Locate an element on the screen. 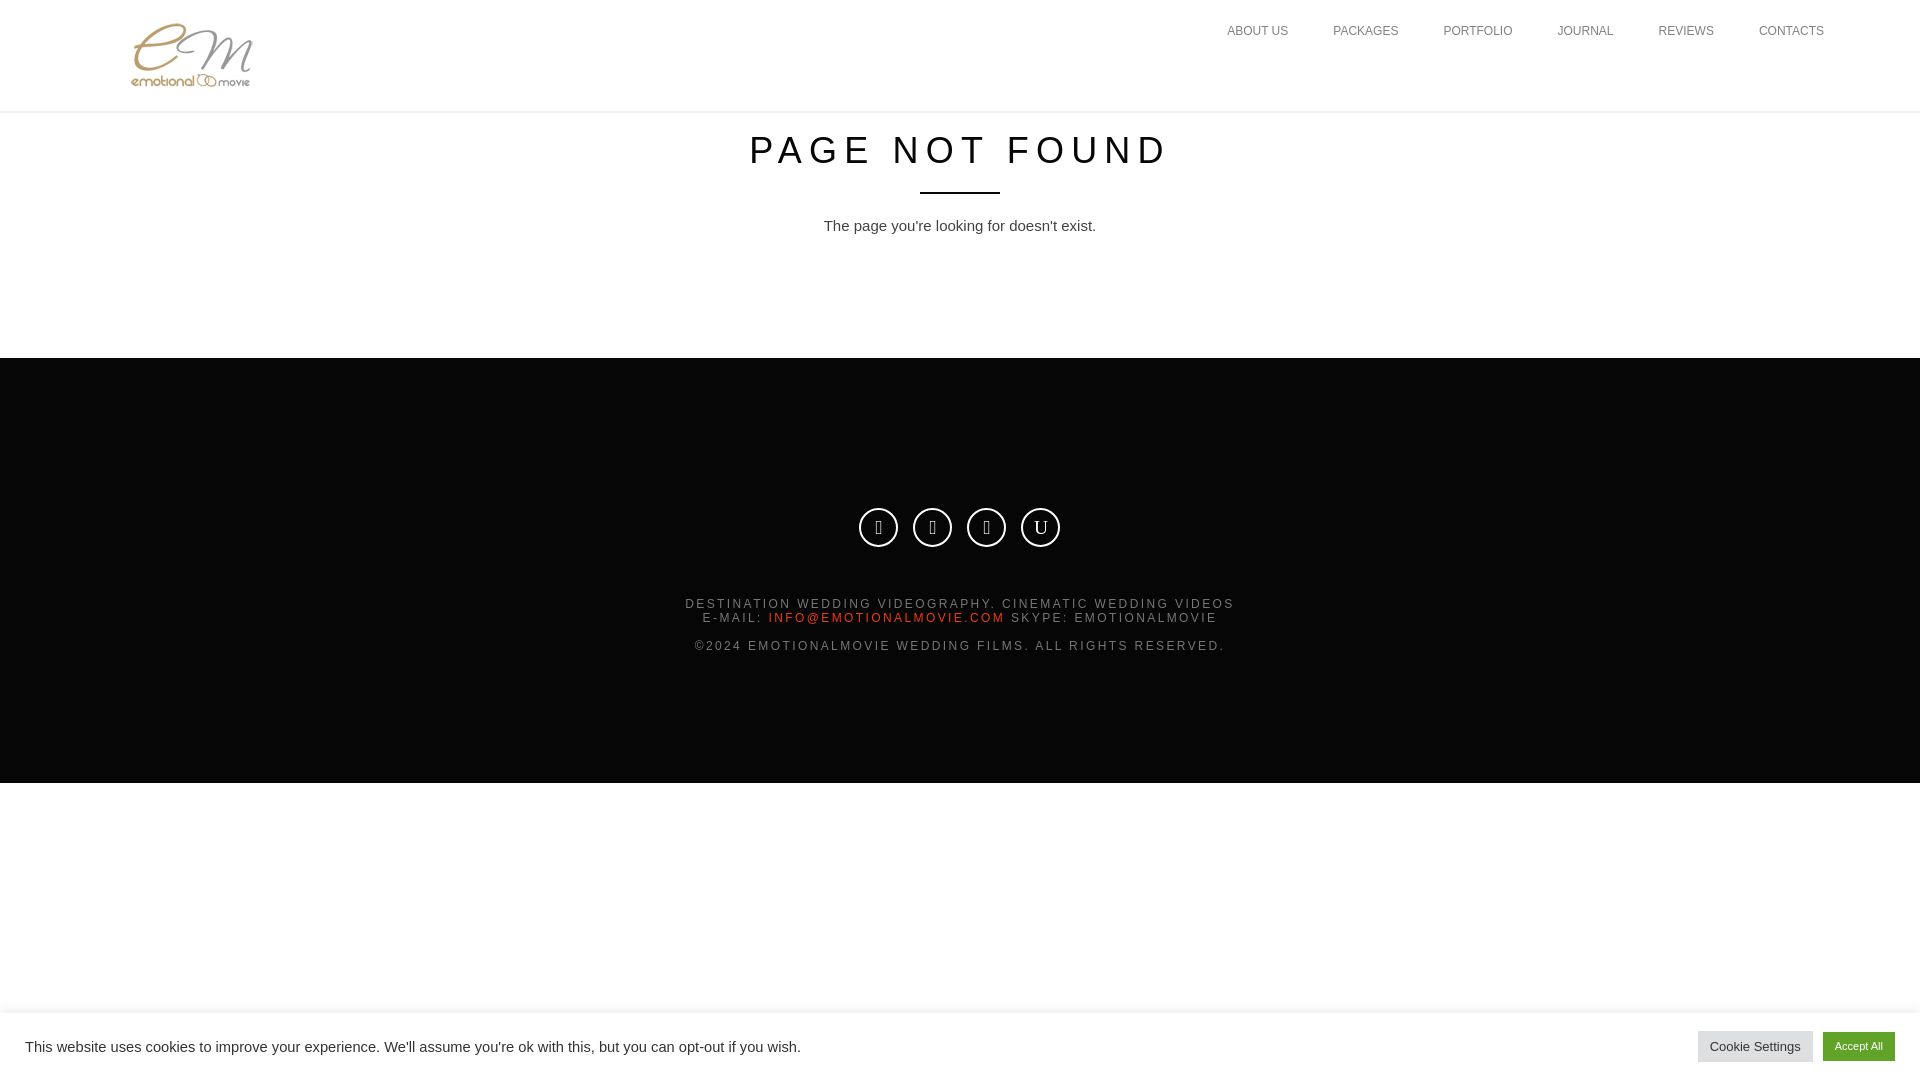  PORTFOLIO is located at coordinates (1478, 30).